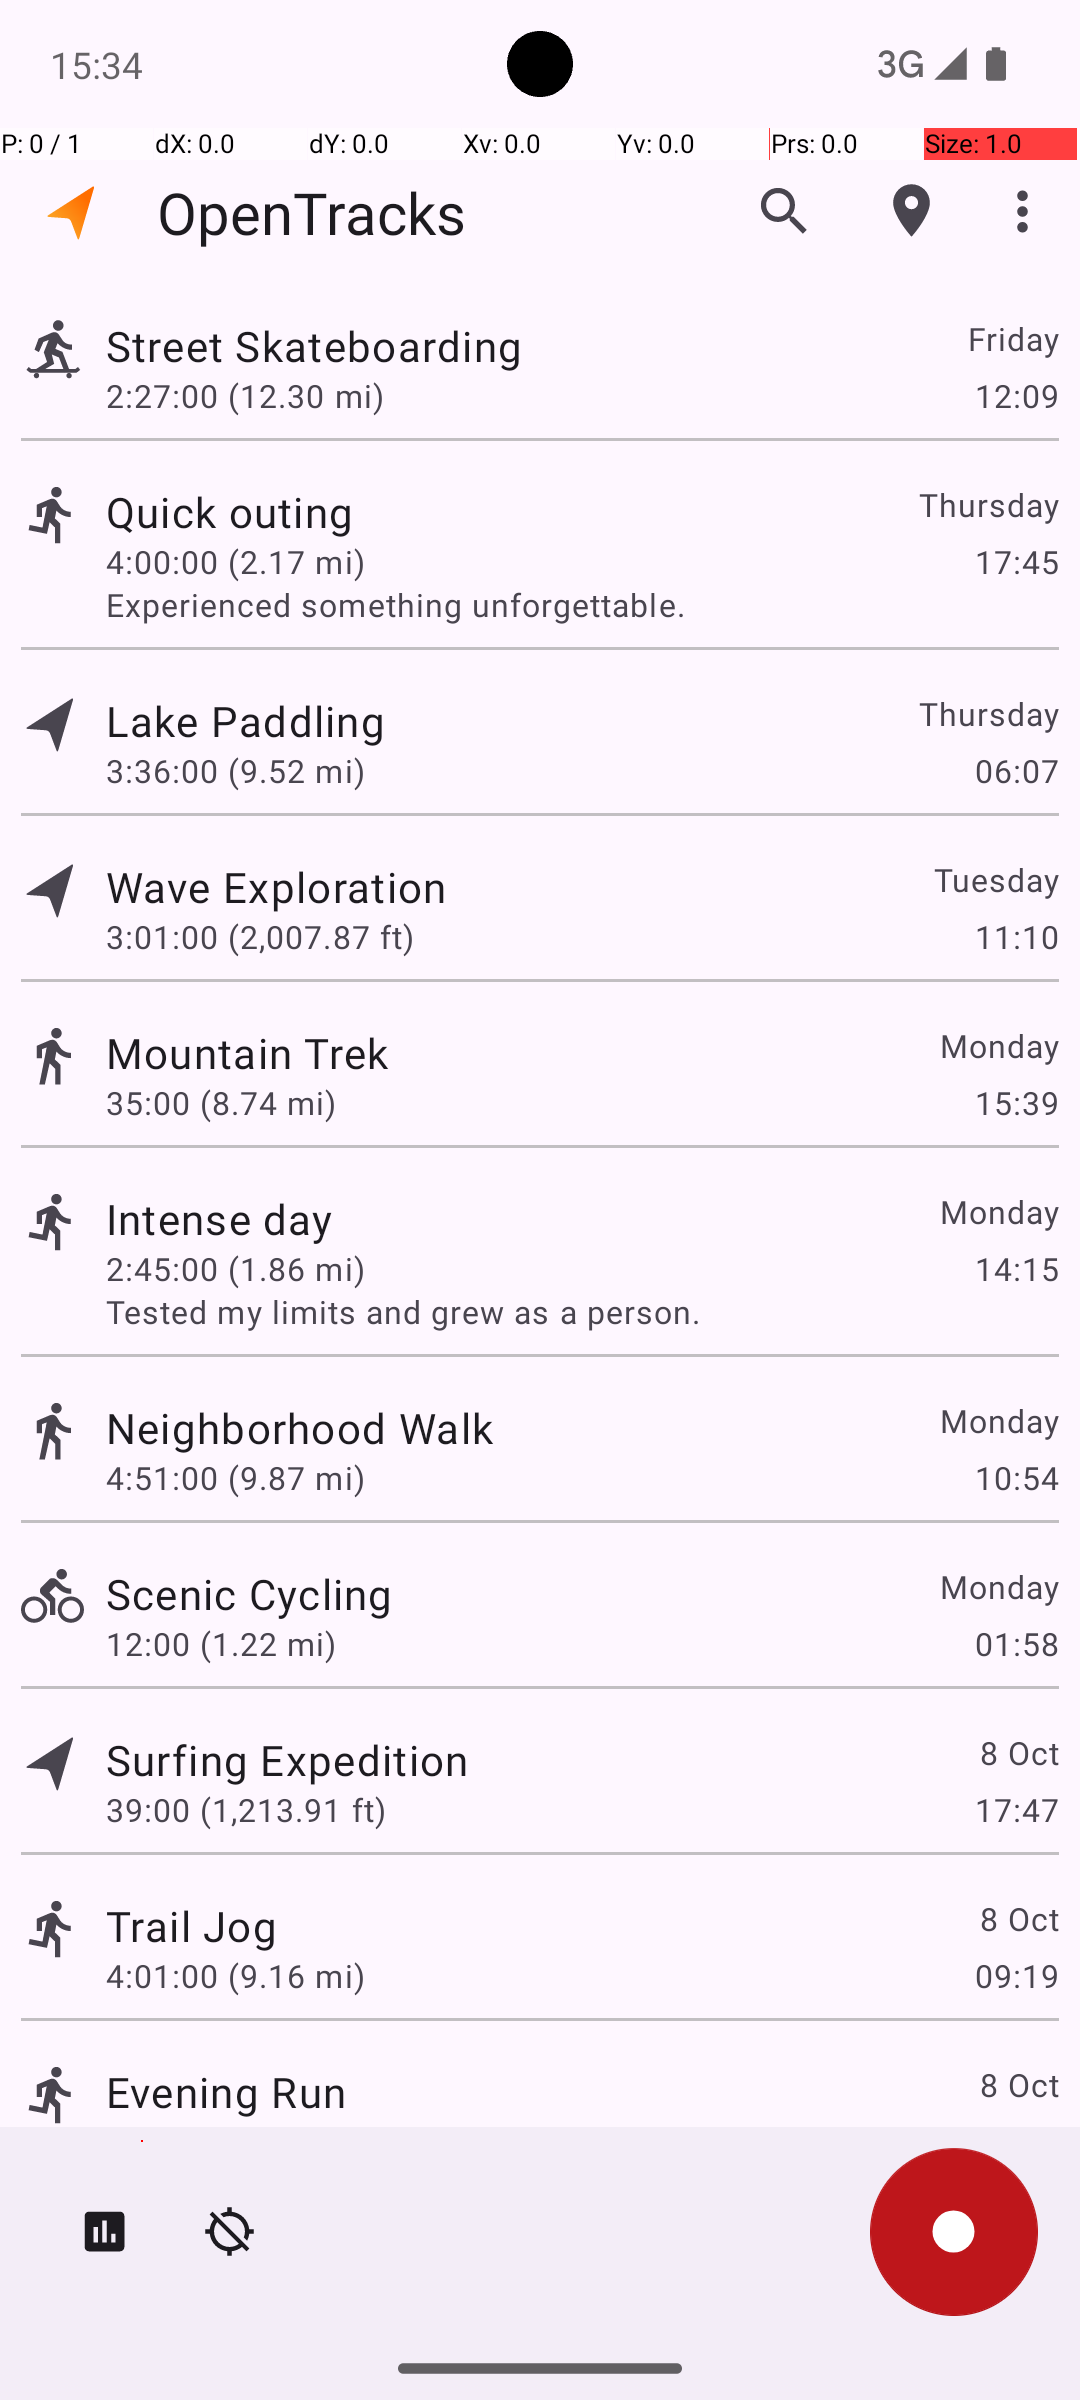  Describe the element at coordinates (221, 2142) in the screenshot. I see `25:00 (2.46 mi)` at that location.